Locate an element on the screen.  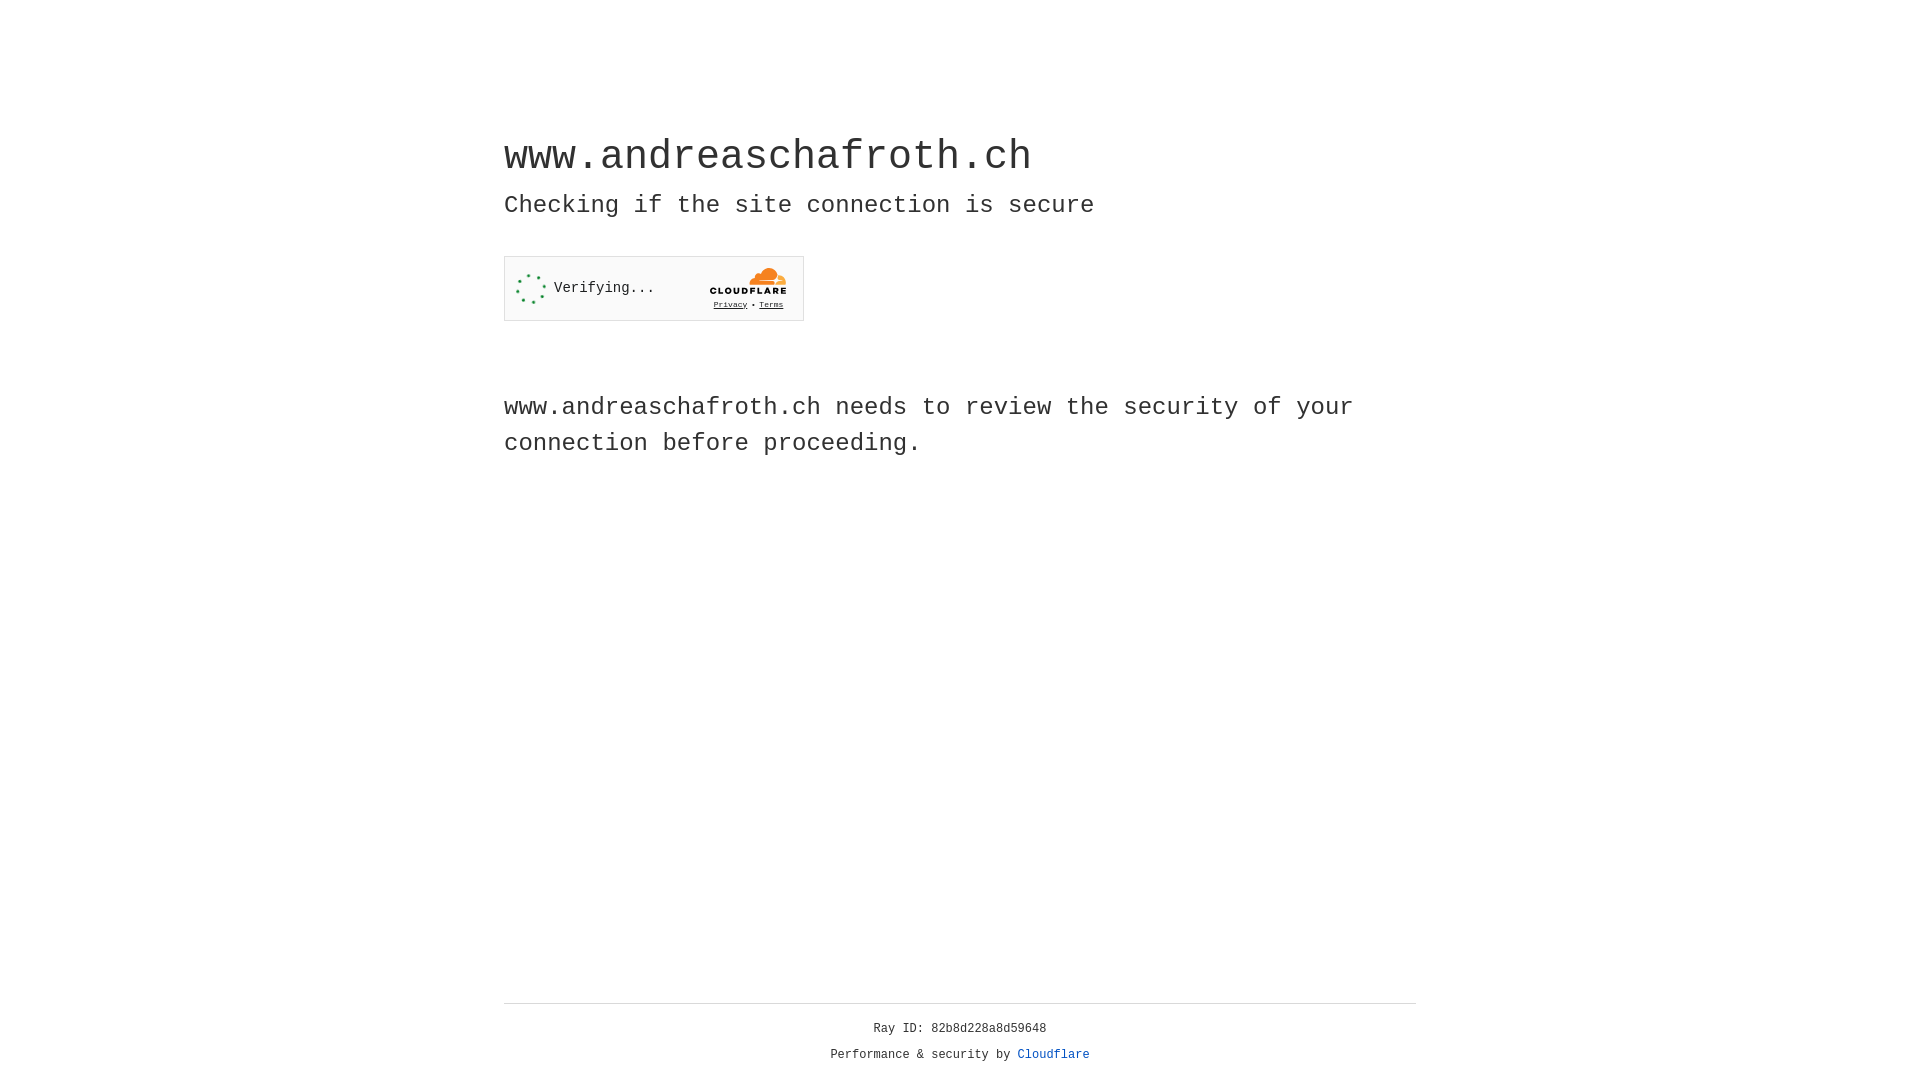
Widget containing a Cloudflare security challenge is located at coordinates (654, 288).